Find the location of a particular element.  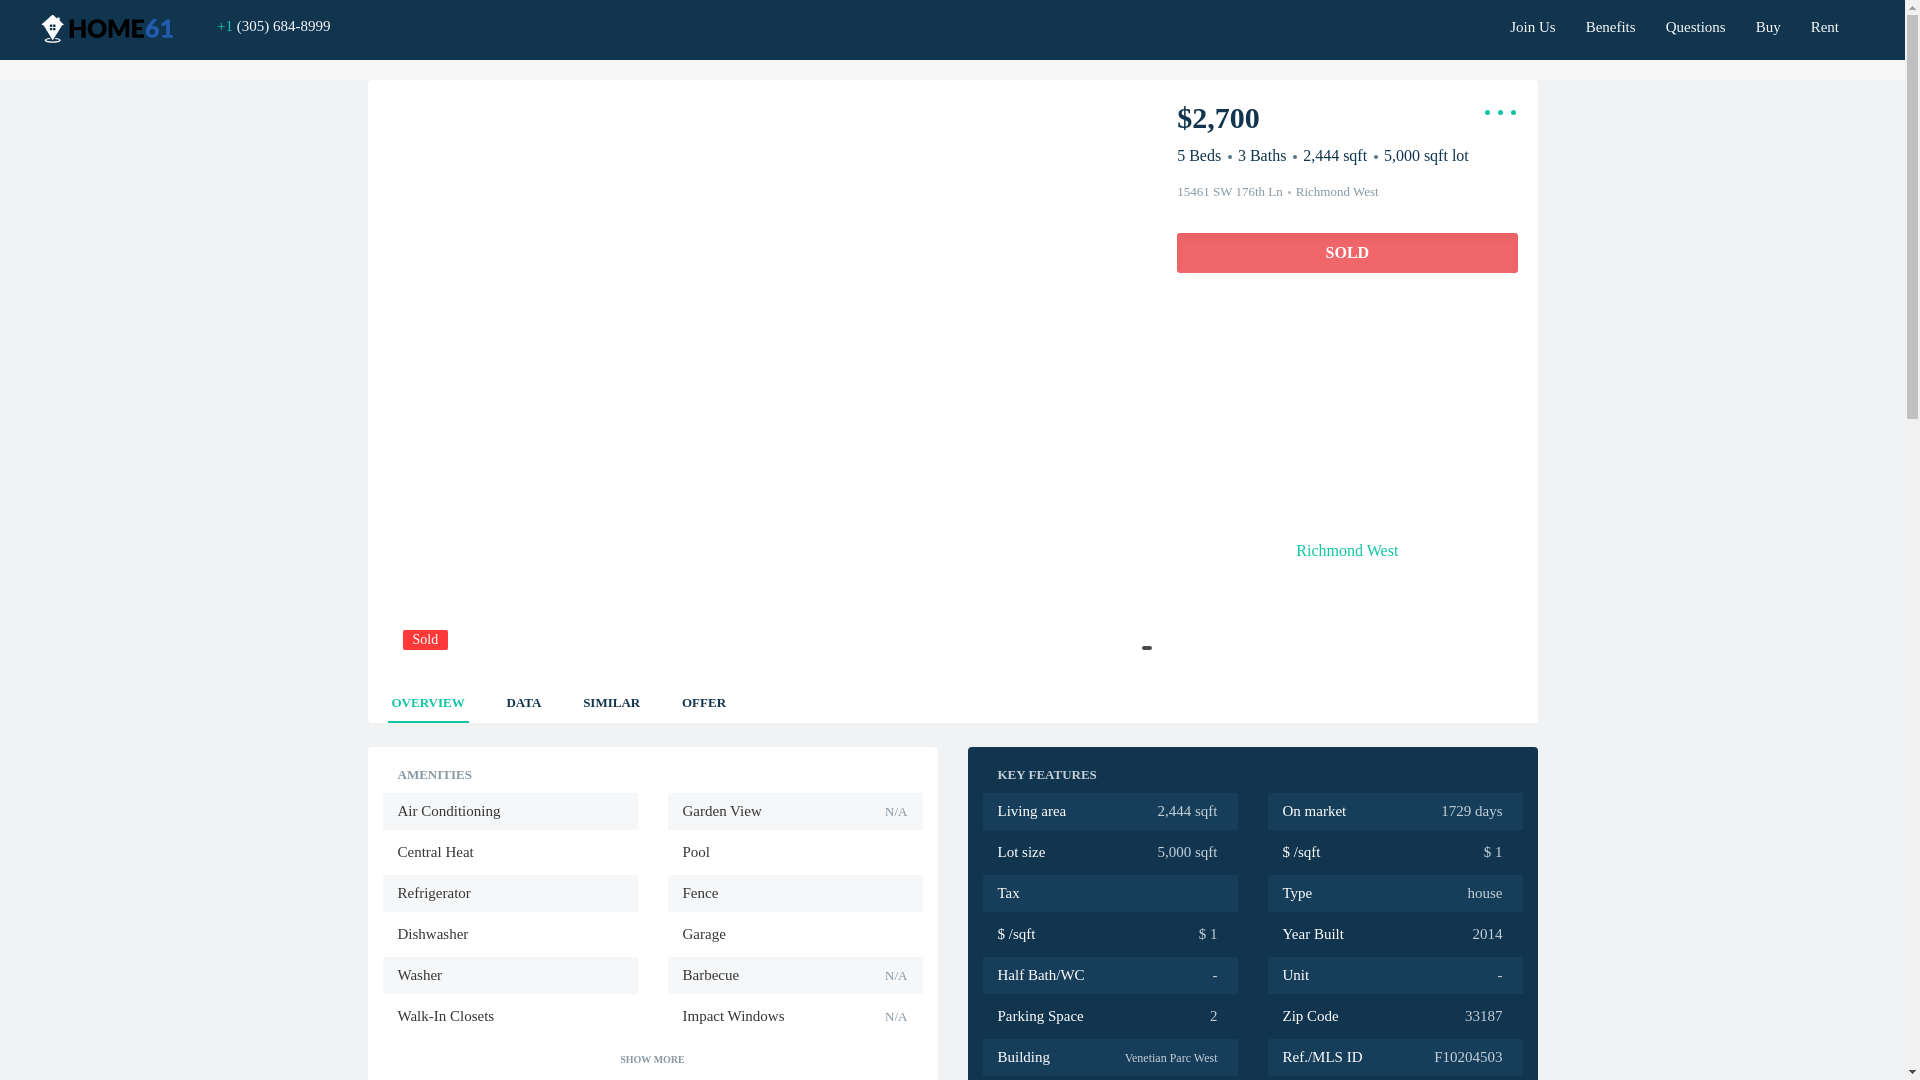

Buy is located at coordinates (1768, 20).